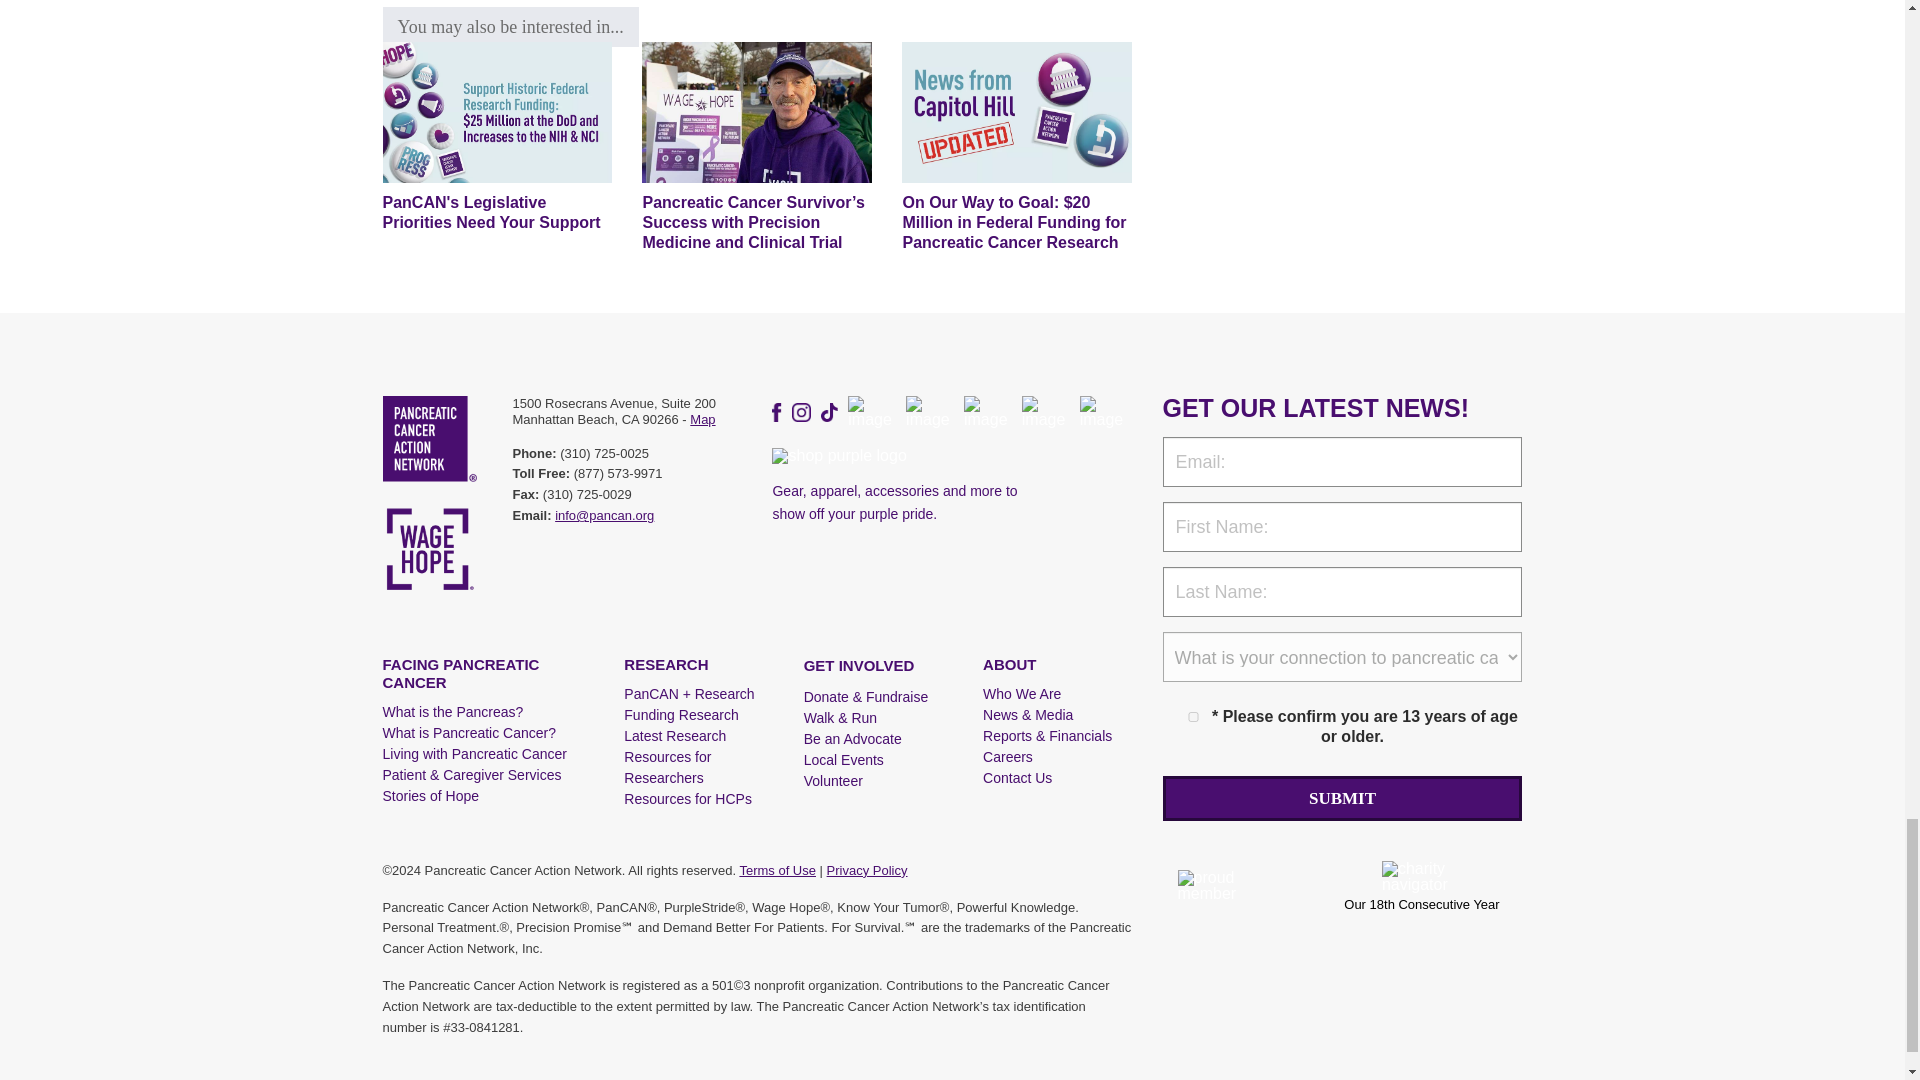  I want to click on Follow us on TikTok, so click(829, 412).